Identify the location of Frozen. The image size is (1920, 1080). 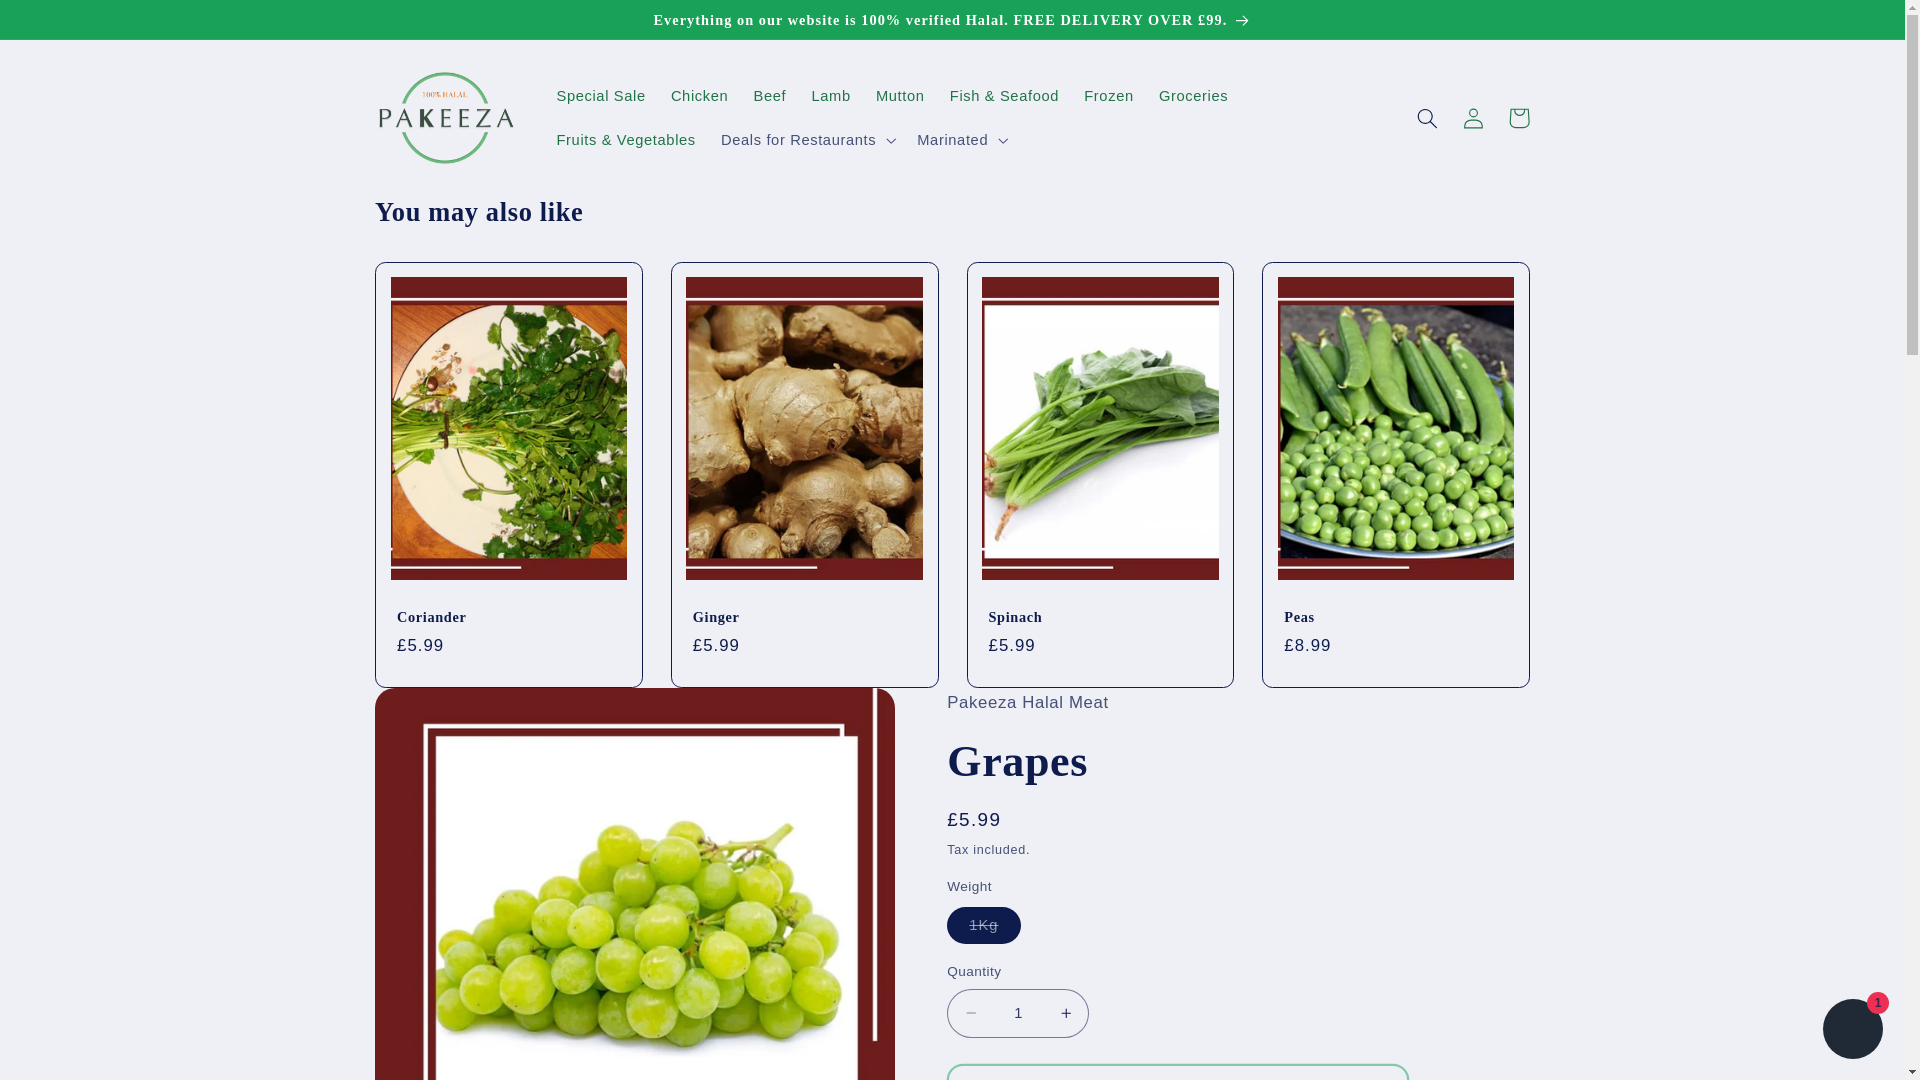
(1108, 96).